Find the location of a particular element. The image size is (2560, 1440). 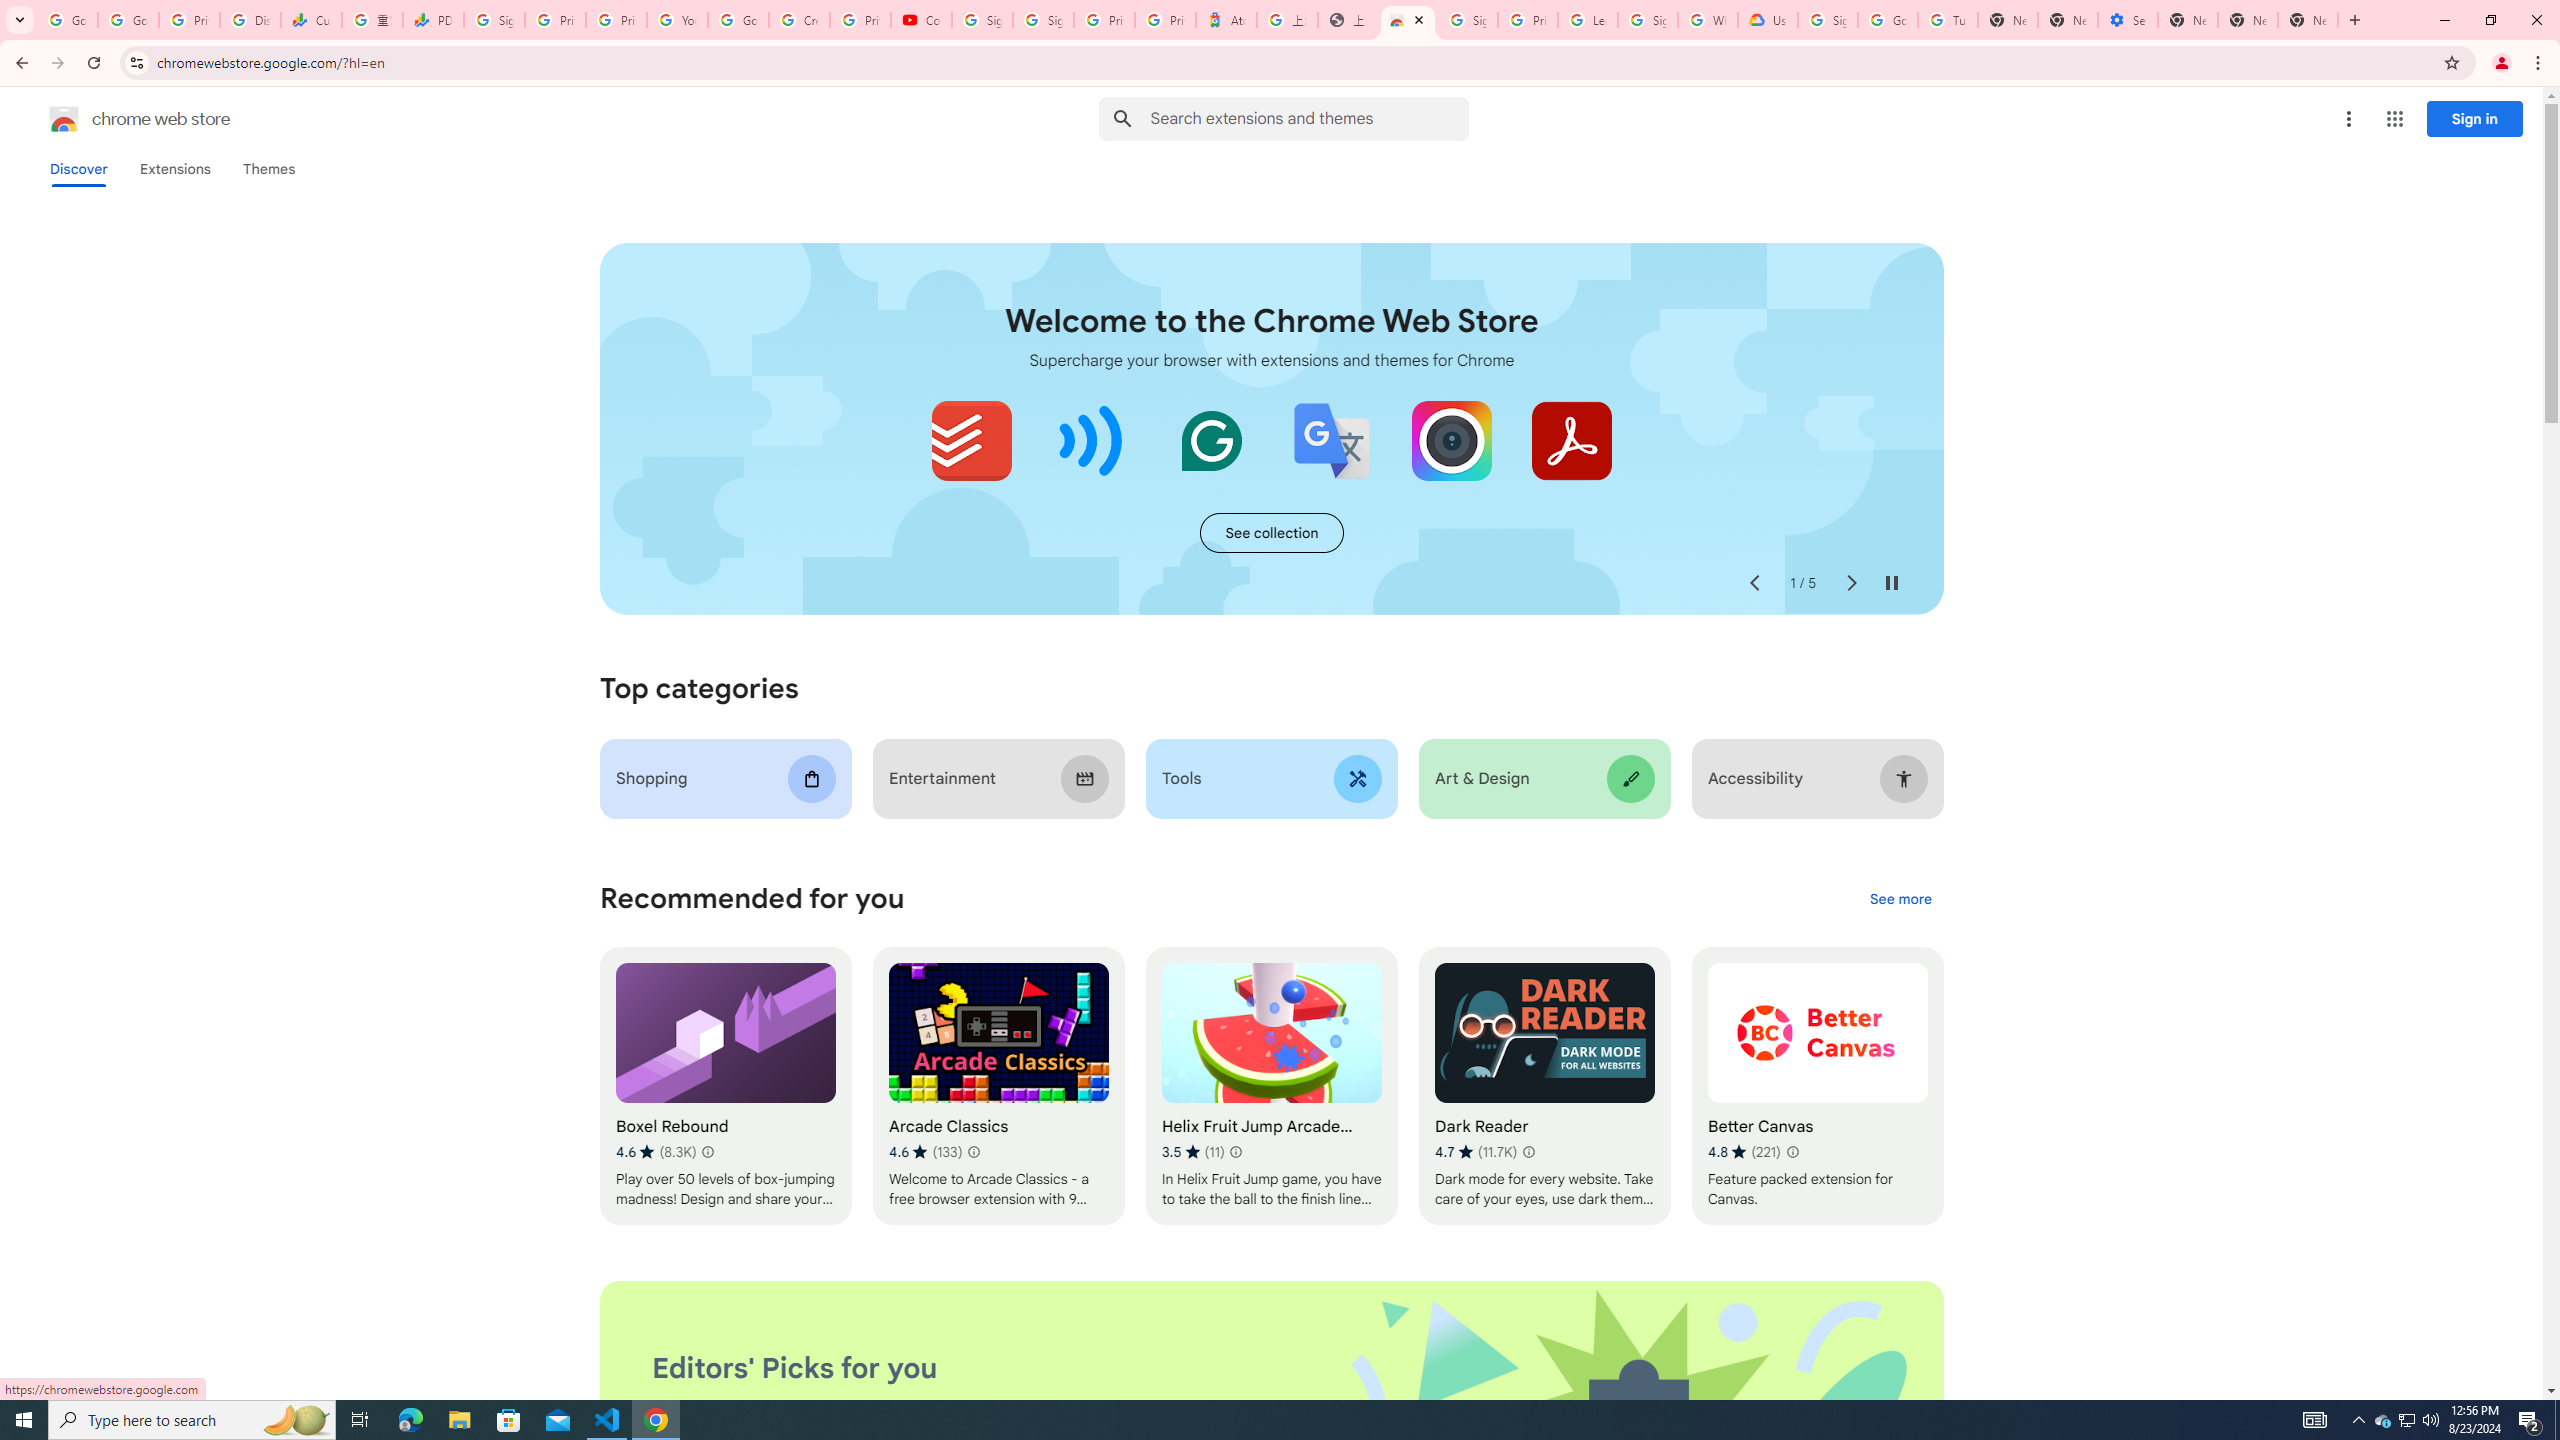

Currencies - Google Finance is located at coordinates (310, 20).